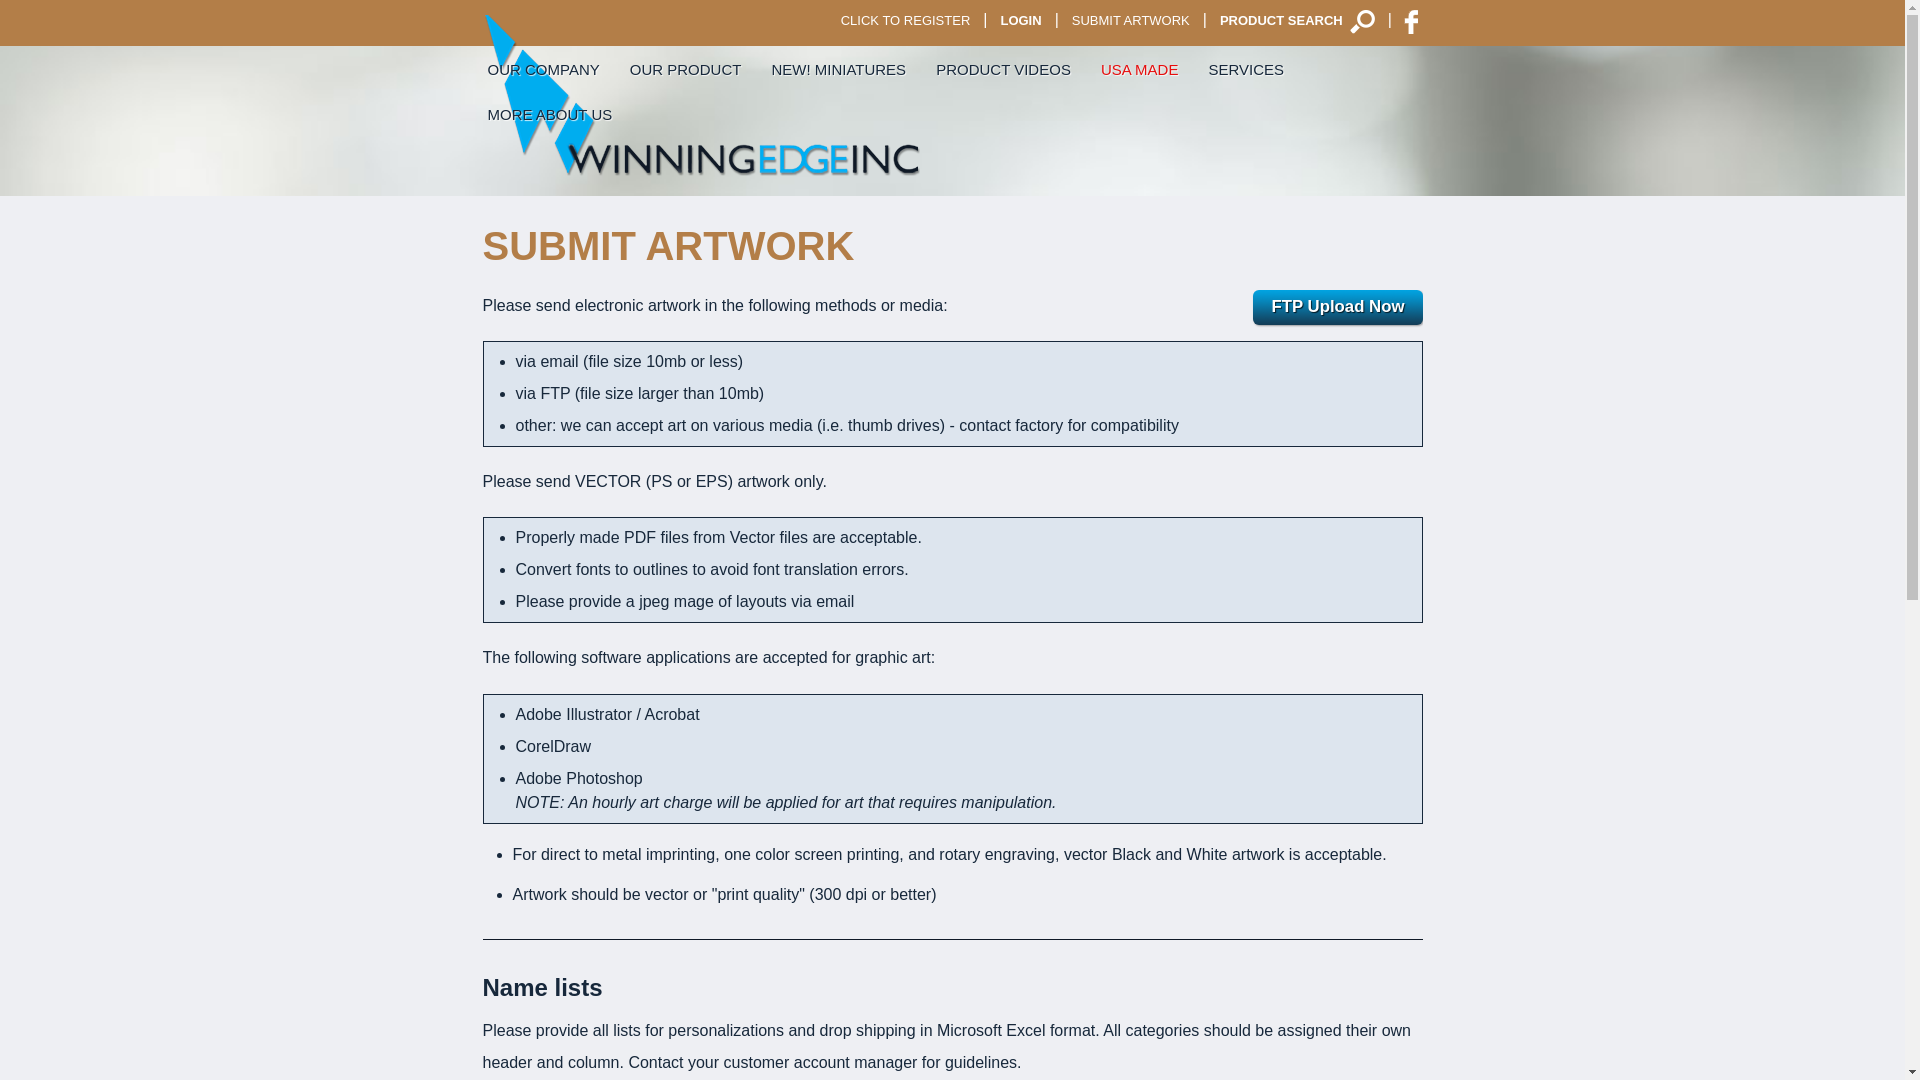 This screenshot has height=1080, width=1920. I want to click on USA MADE, so click(1140, 68).